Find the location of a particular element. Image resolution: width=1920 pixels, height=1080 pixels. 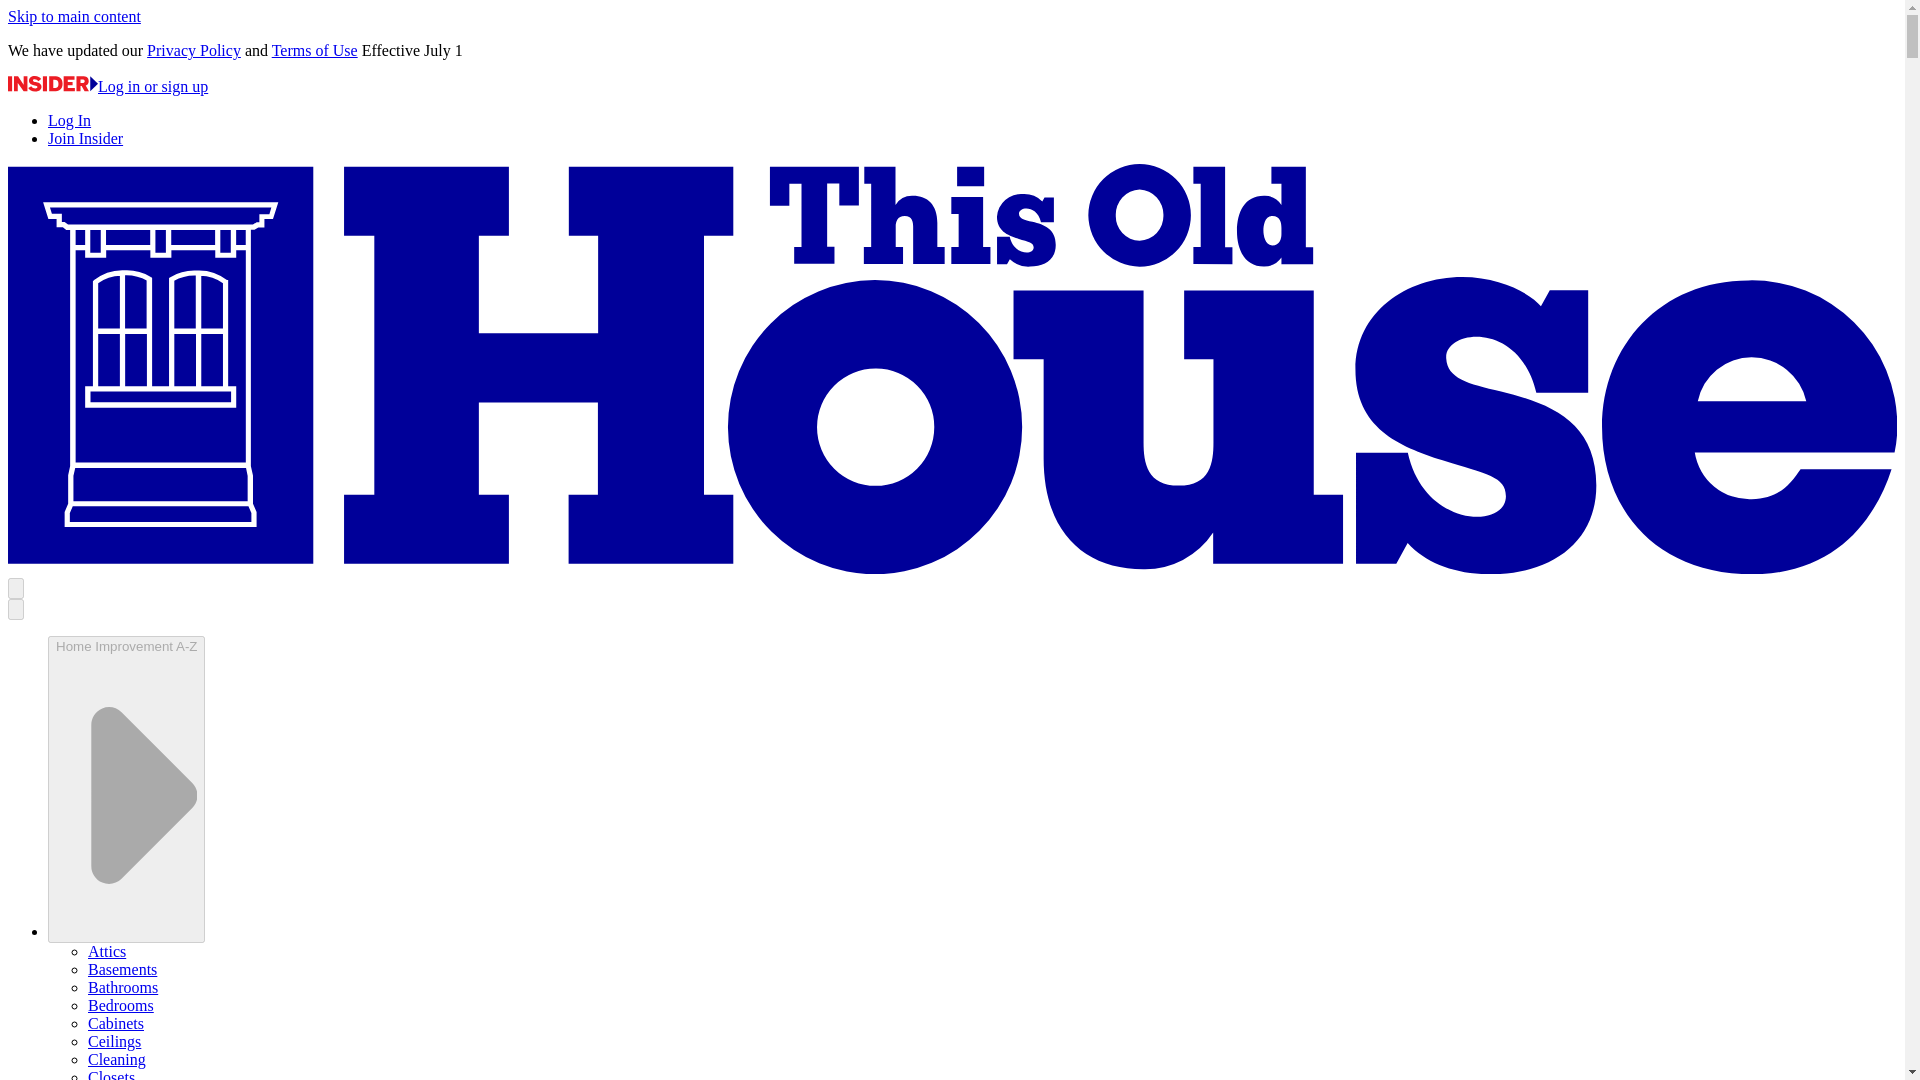

Home Improvement A-Z is located at coordinates (126, 789).